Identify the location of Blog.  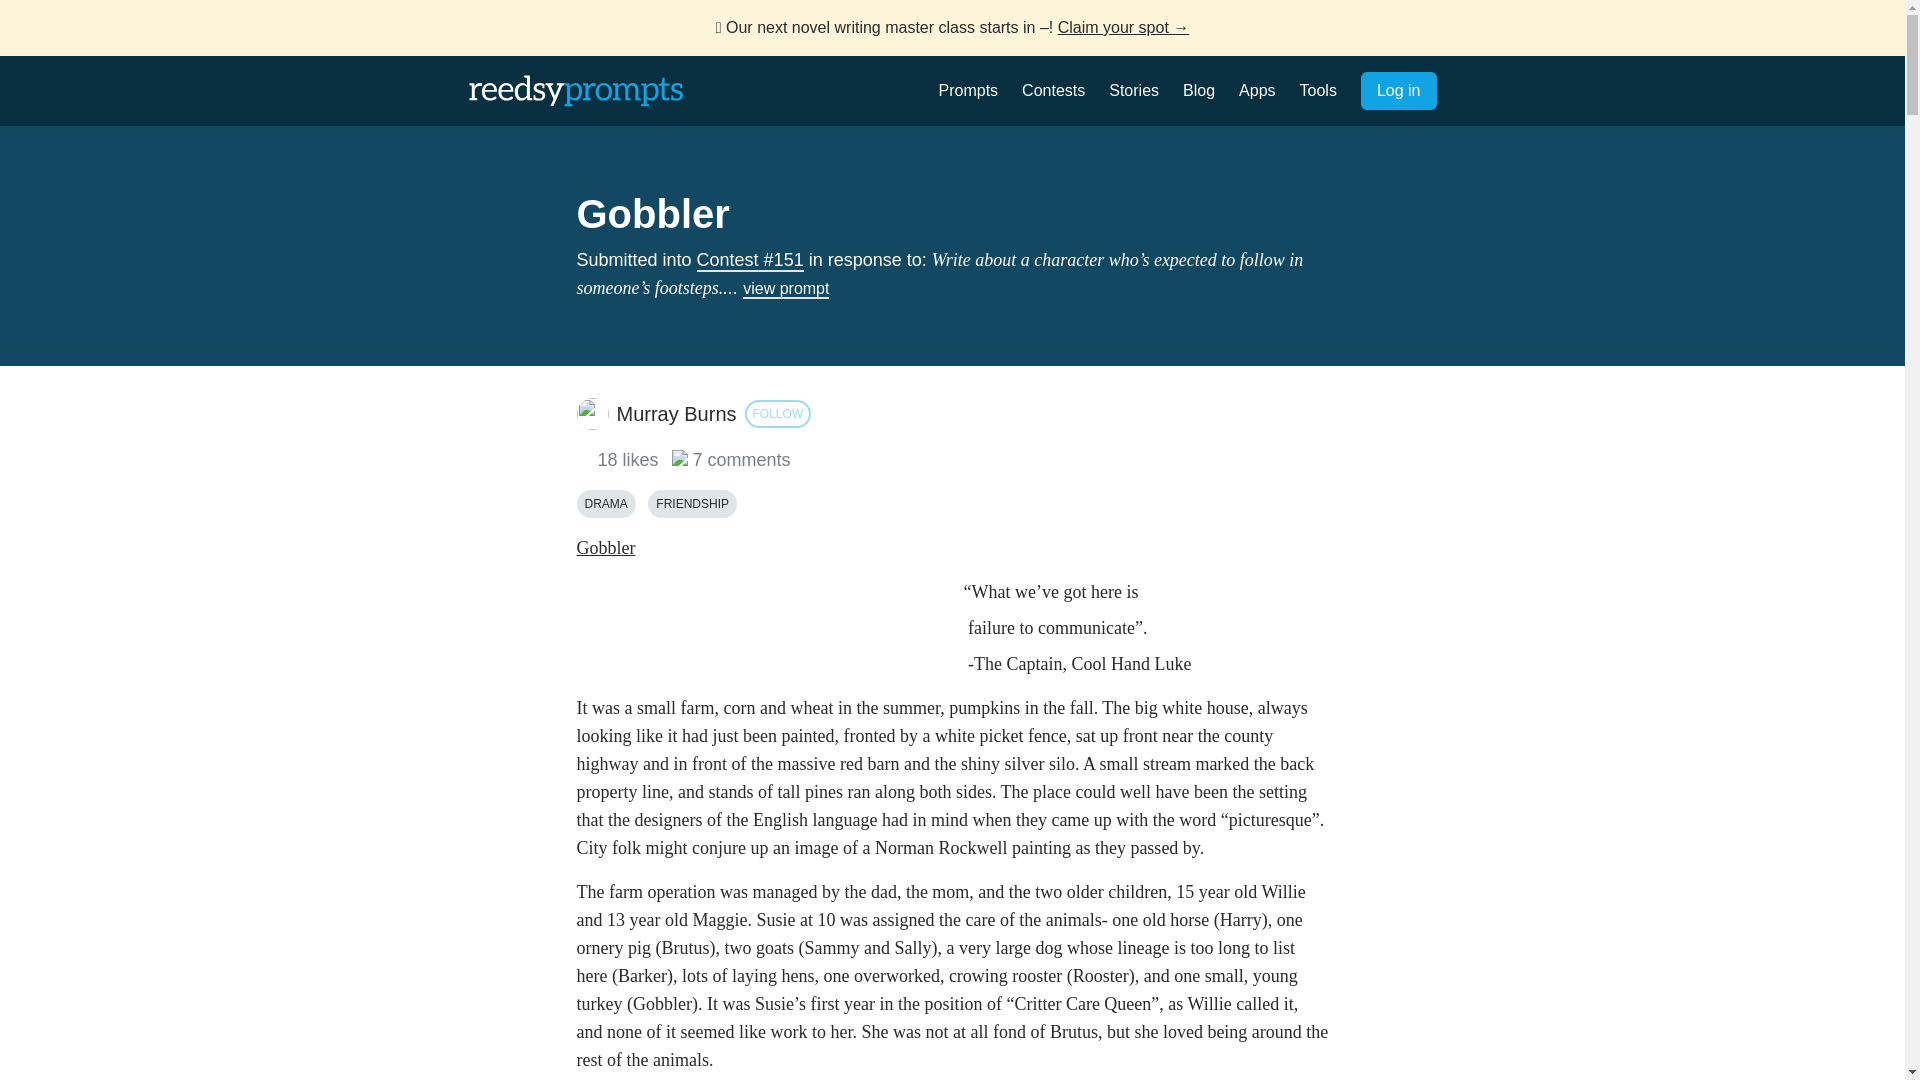
(1198, 90).